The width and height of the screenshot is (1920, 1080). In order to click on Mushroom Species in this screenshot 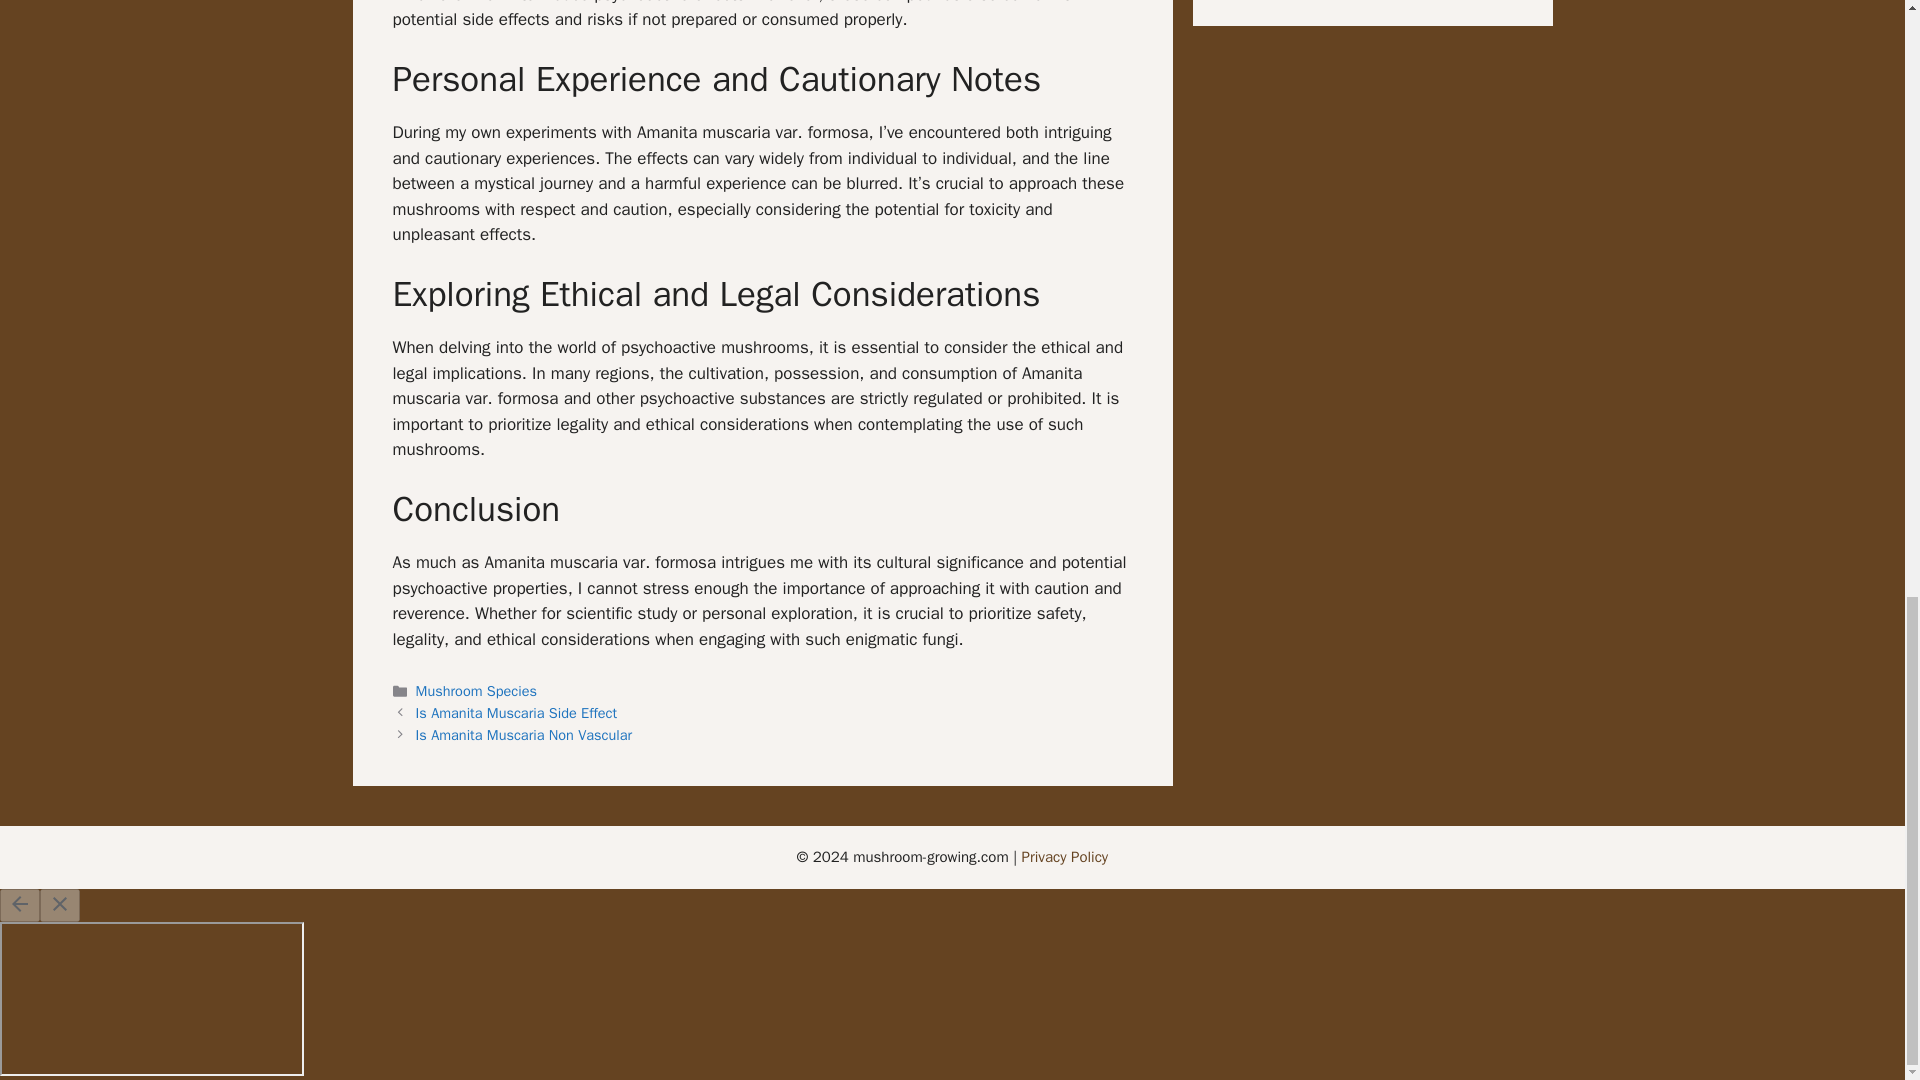, I will do `click(476, 690)`.